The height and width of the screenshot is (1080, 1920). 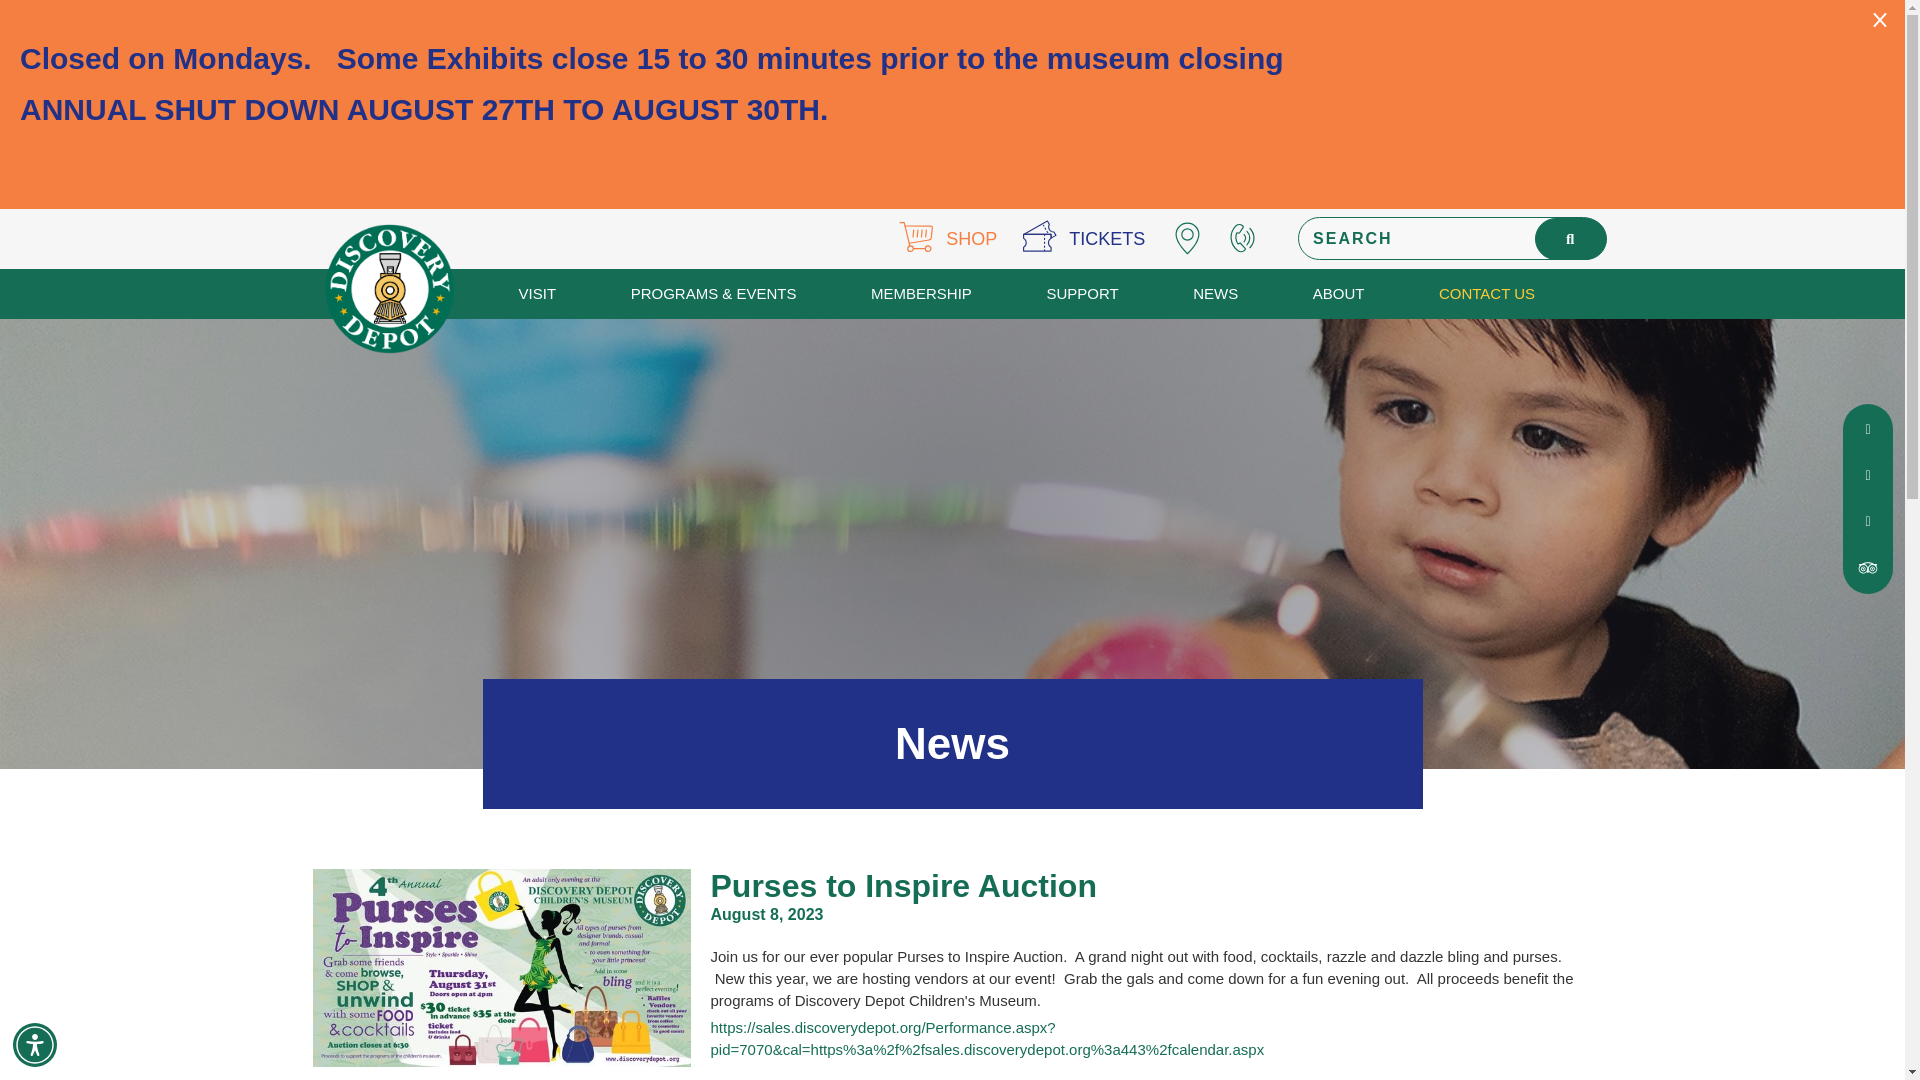 I want to click on ABOUT, so click(x=1338, y=293).